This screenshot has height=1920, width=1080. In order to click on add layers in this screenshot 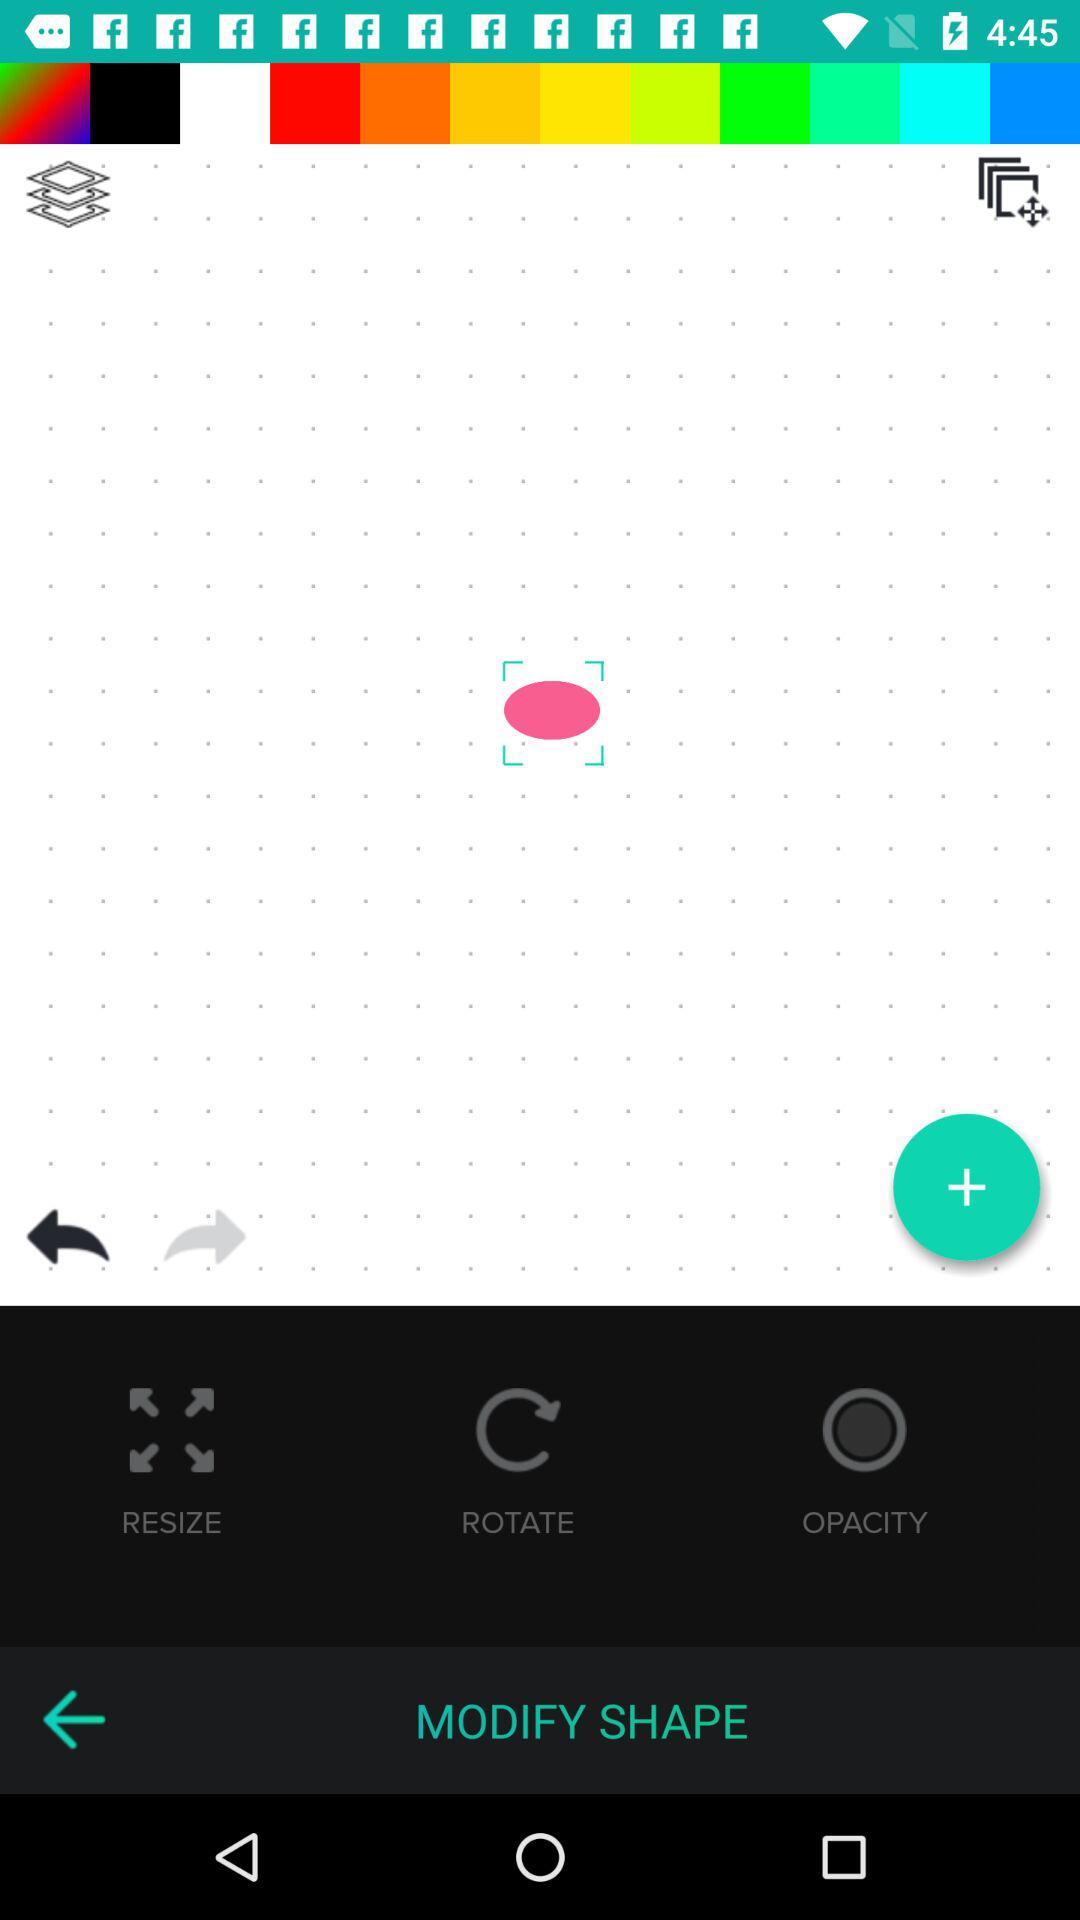, I will do `click(68, 194)`.